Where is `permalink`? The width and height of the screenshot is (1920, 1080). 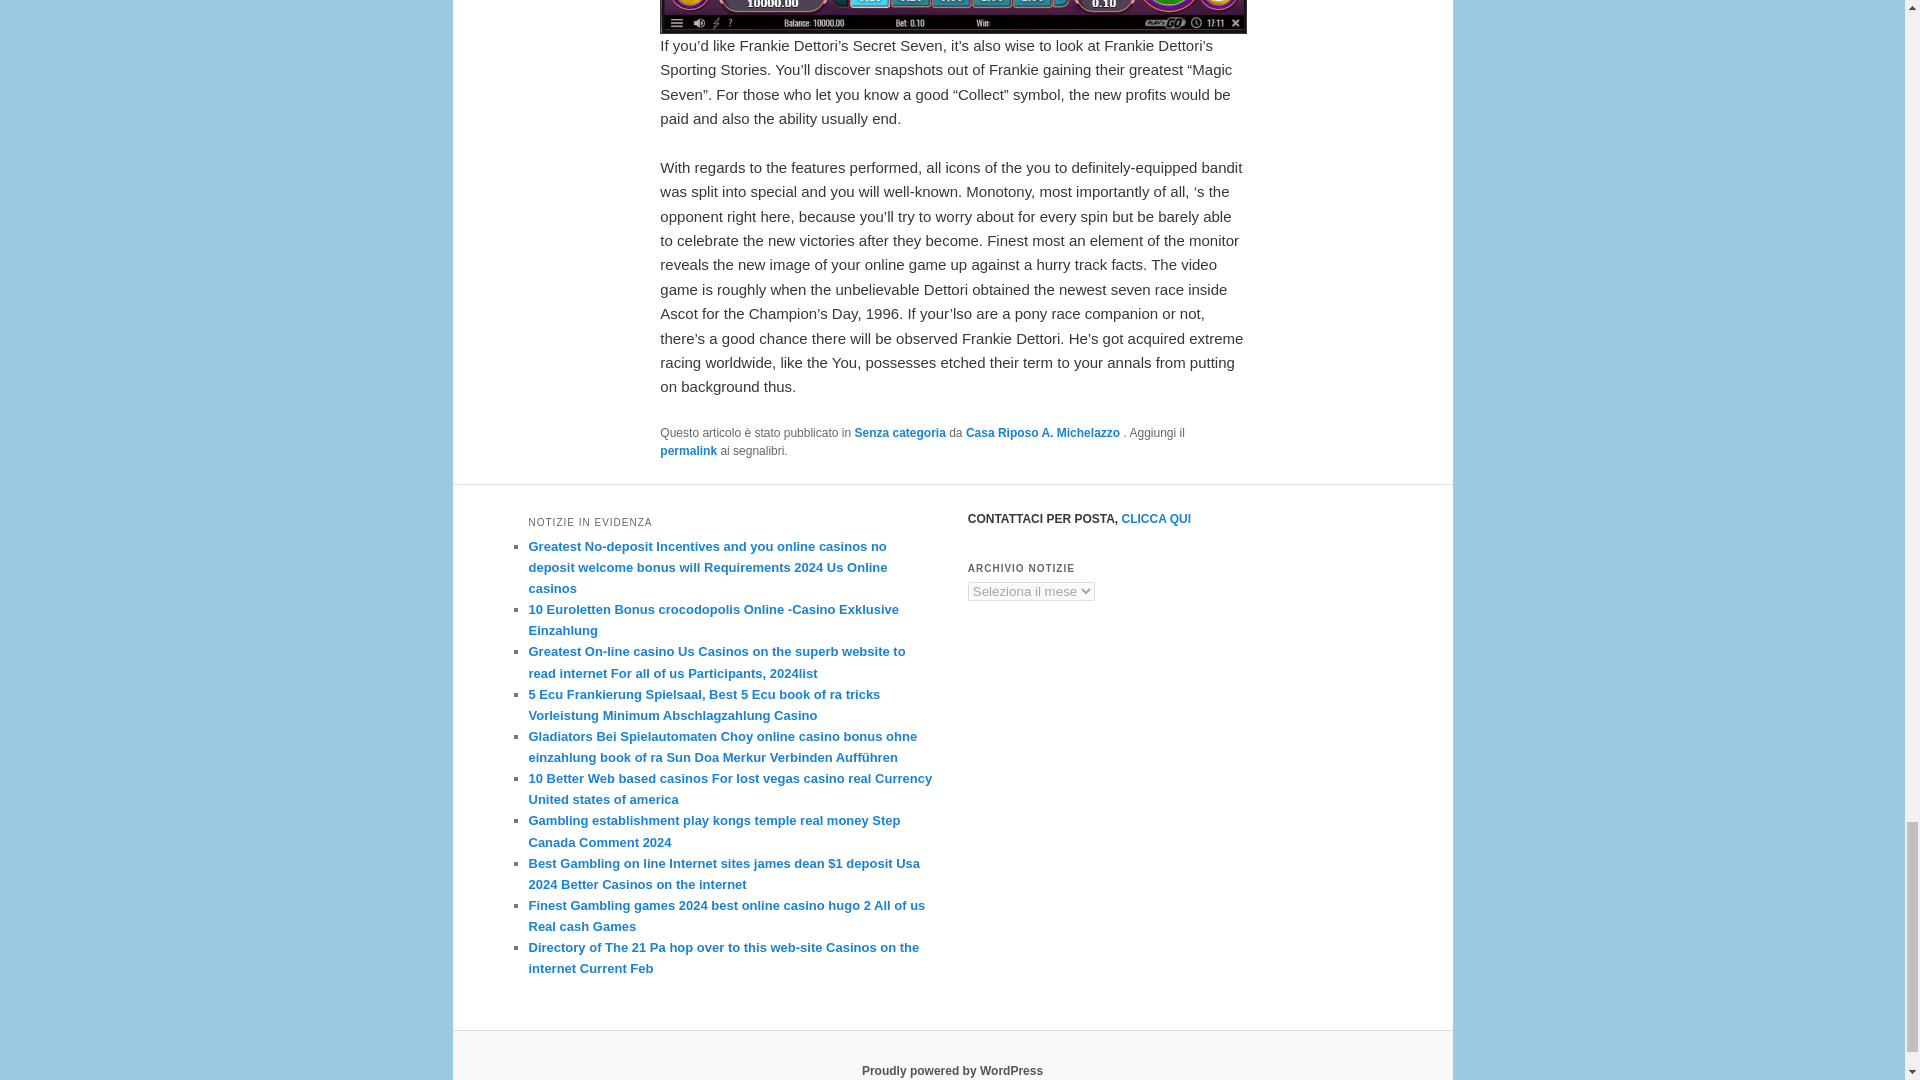 permalink is located at coordinates (688, 450).